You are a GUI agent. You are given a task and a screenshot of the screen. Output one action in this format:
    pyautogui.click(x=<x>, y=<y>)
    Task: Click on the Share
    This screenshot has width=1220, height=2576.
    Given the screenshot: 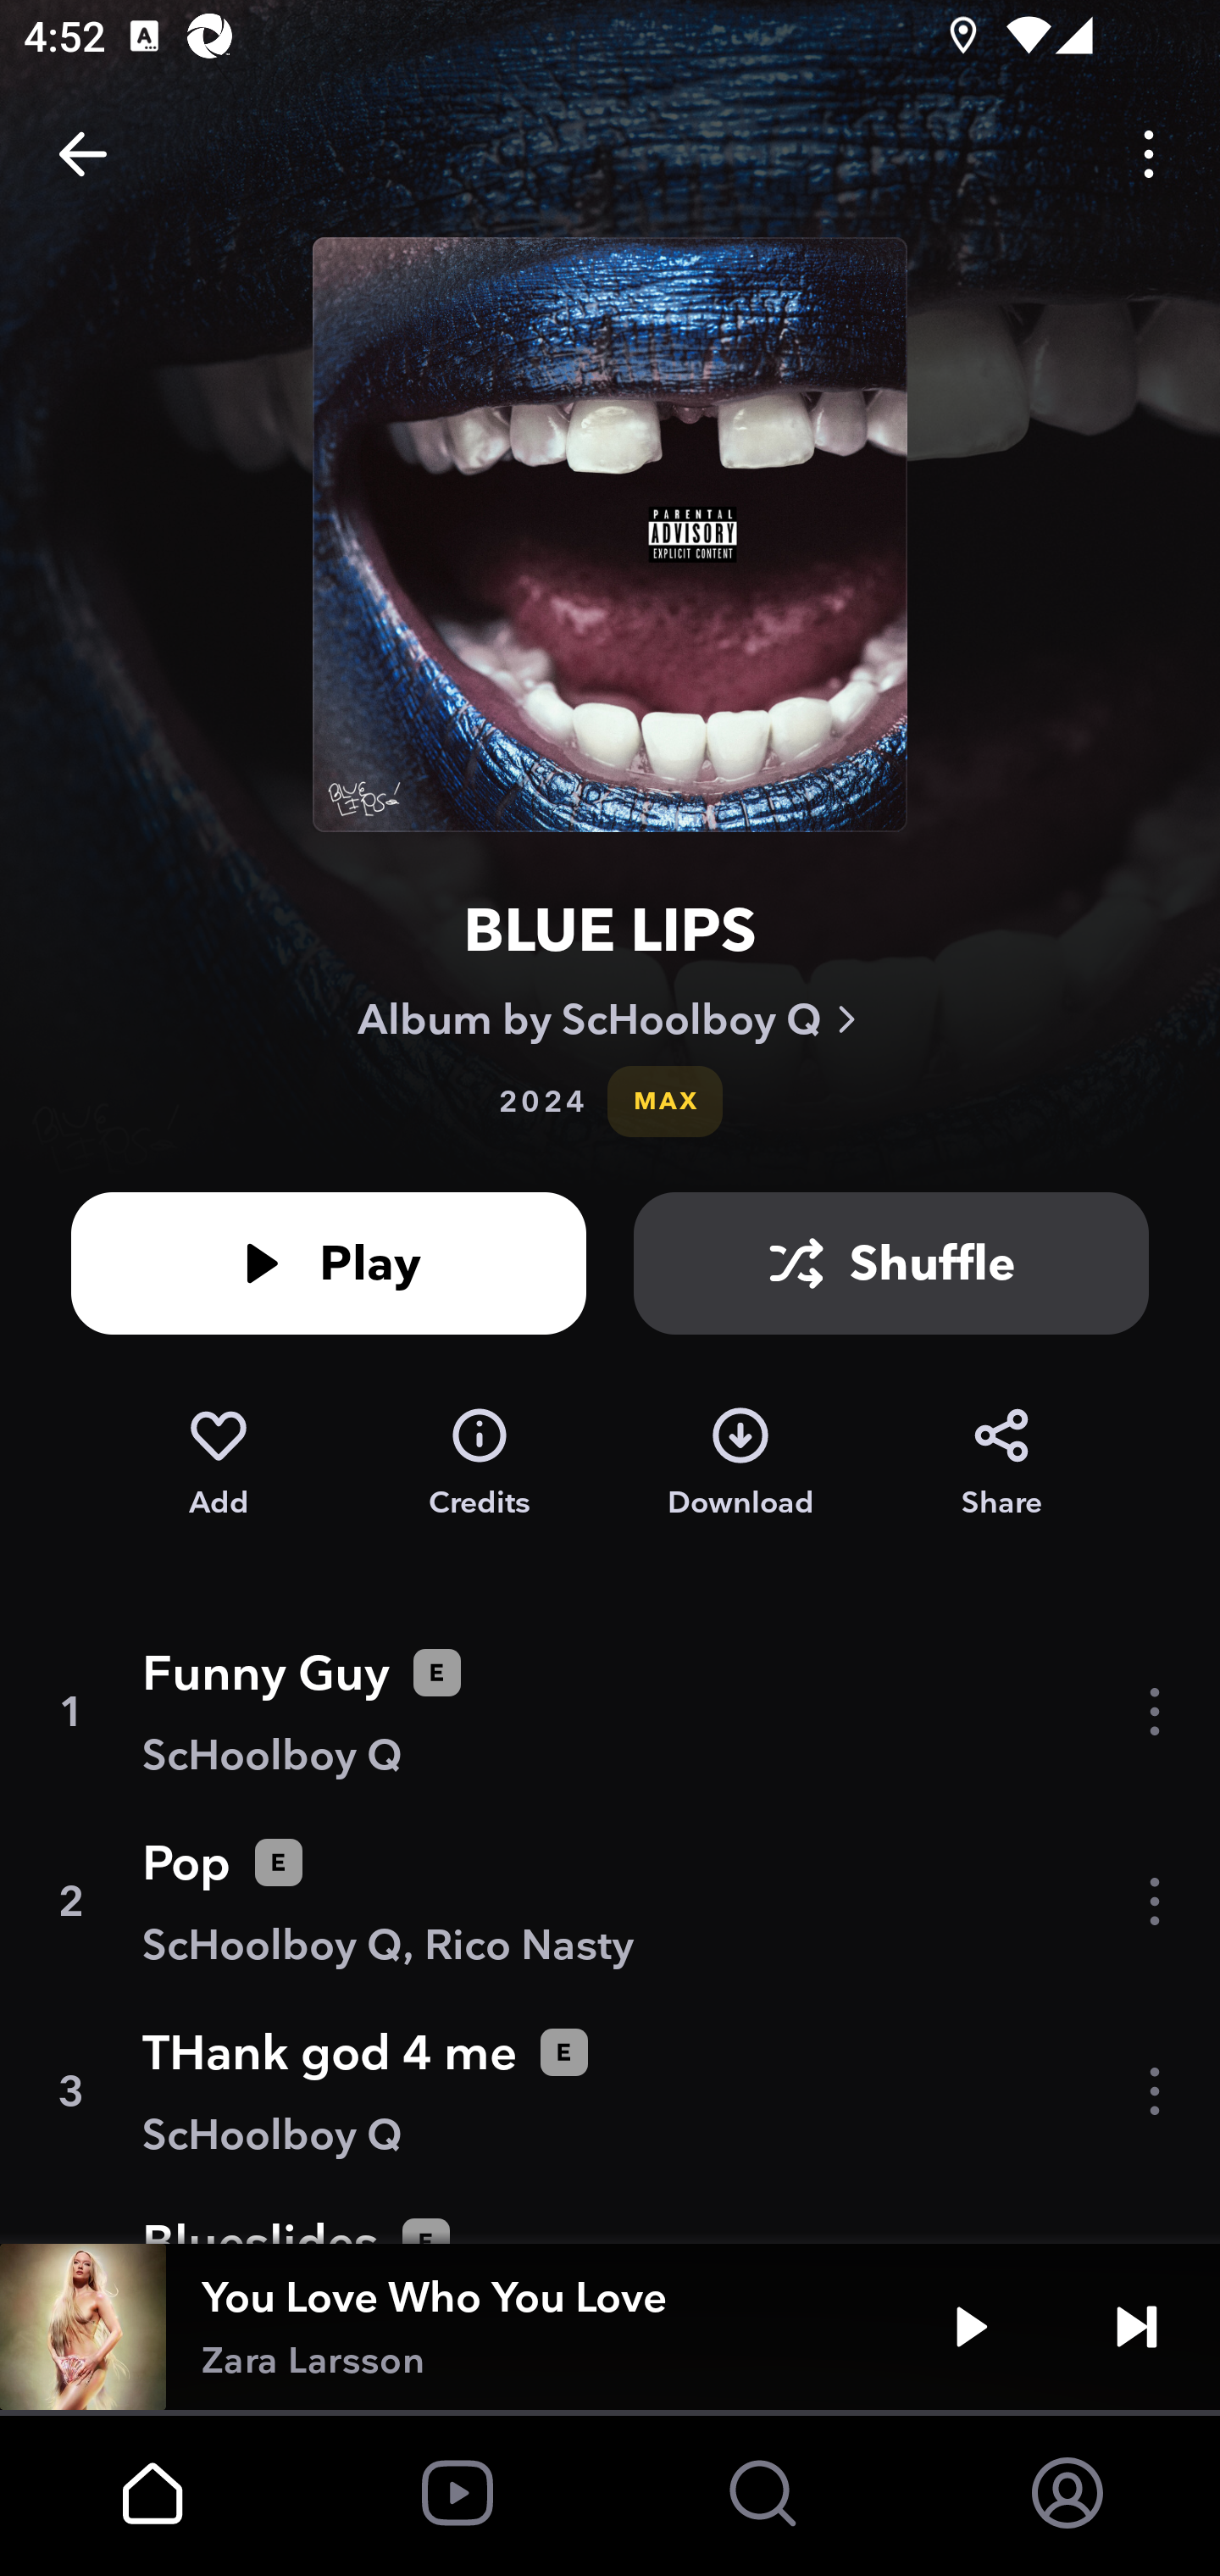 What is the action you would take?
    pyautogui.click(x=1001, y=1463)
    